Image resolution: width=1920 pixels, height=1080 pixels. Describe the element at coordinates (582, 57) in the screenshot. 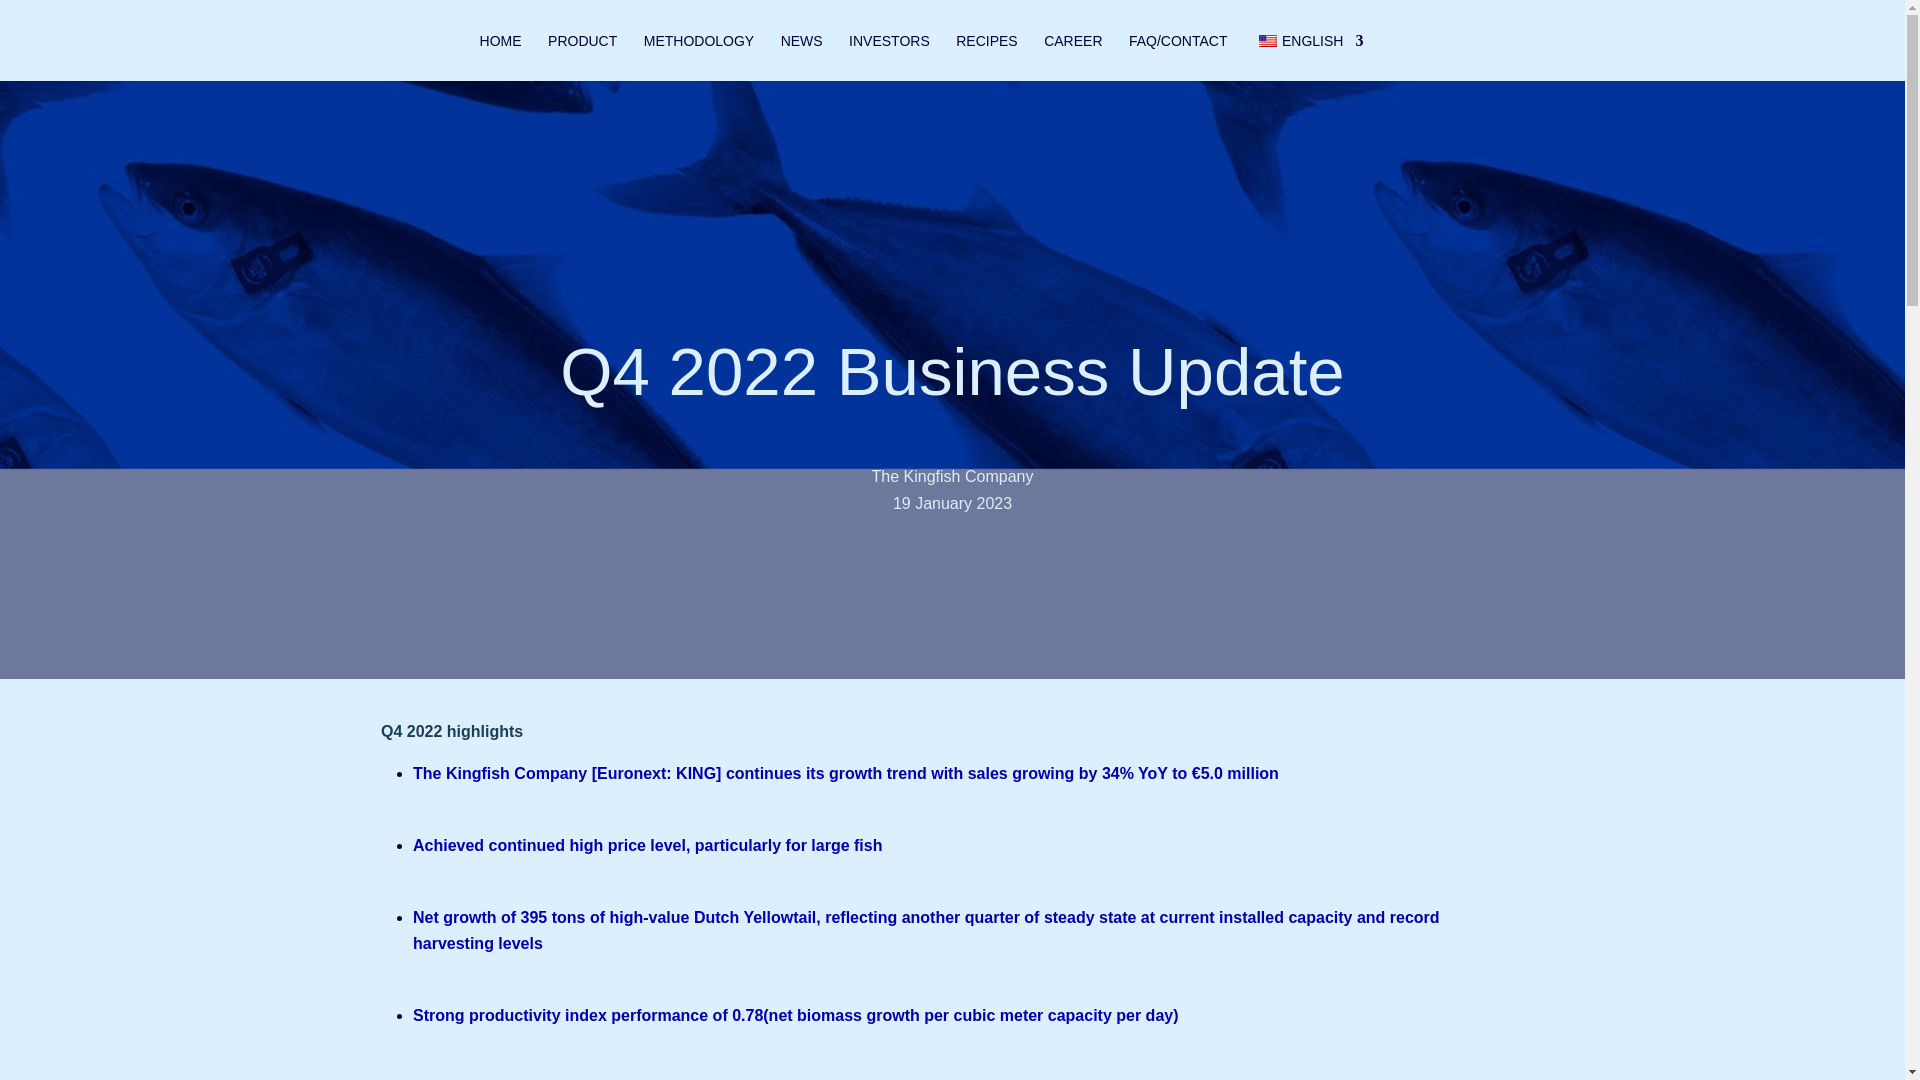

I see `PRODUCT` at that location.